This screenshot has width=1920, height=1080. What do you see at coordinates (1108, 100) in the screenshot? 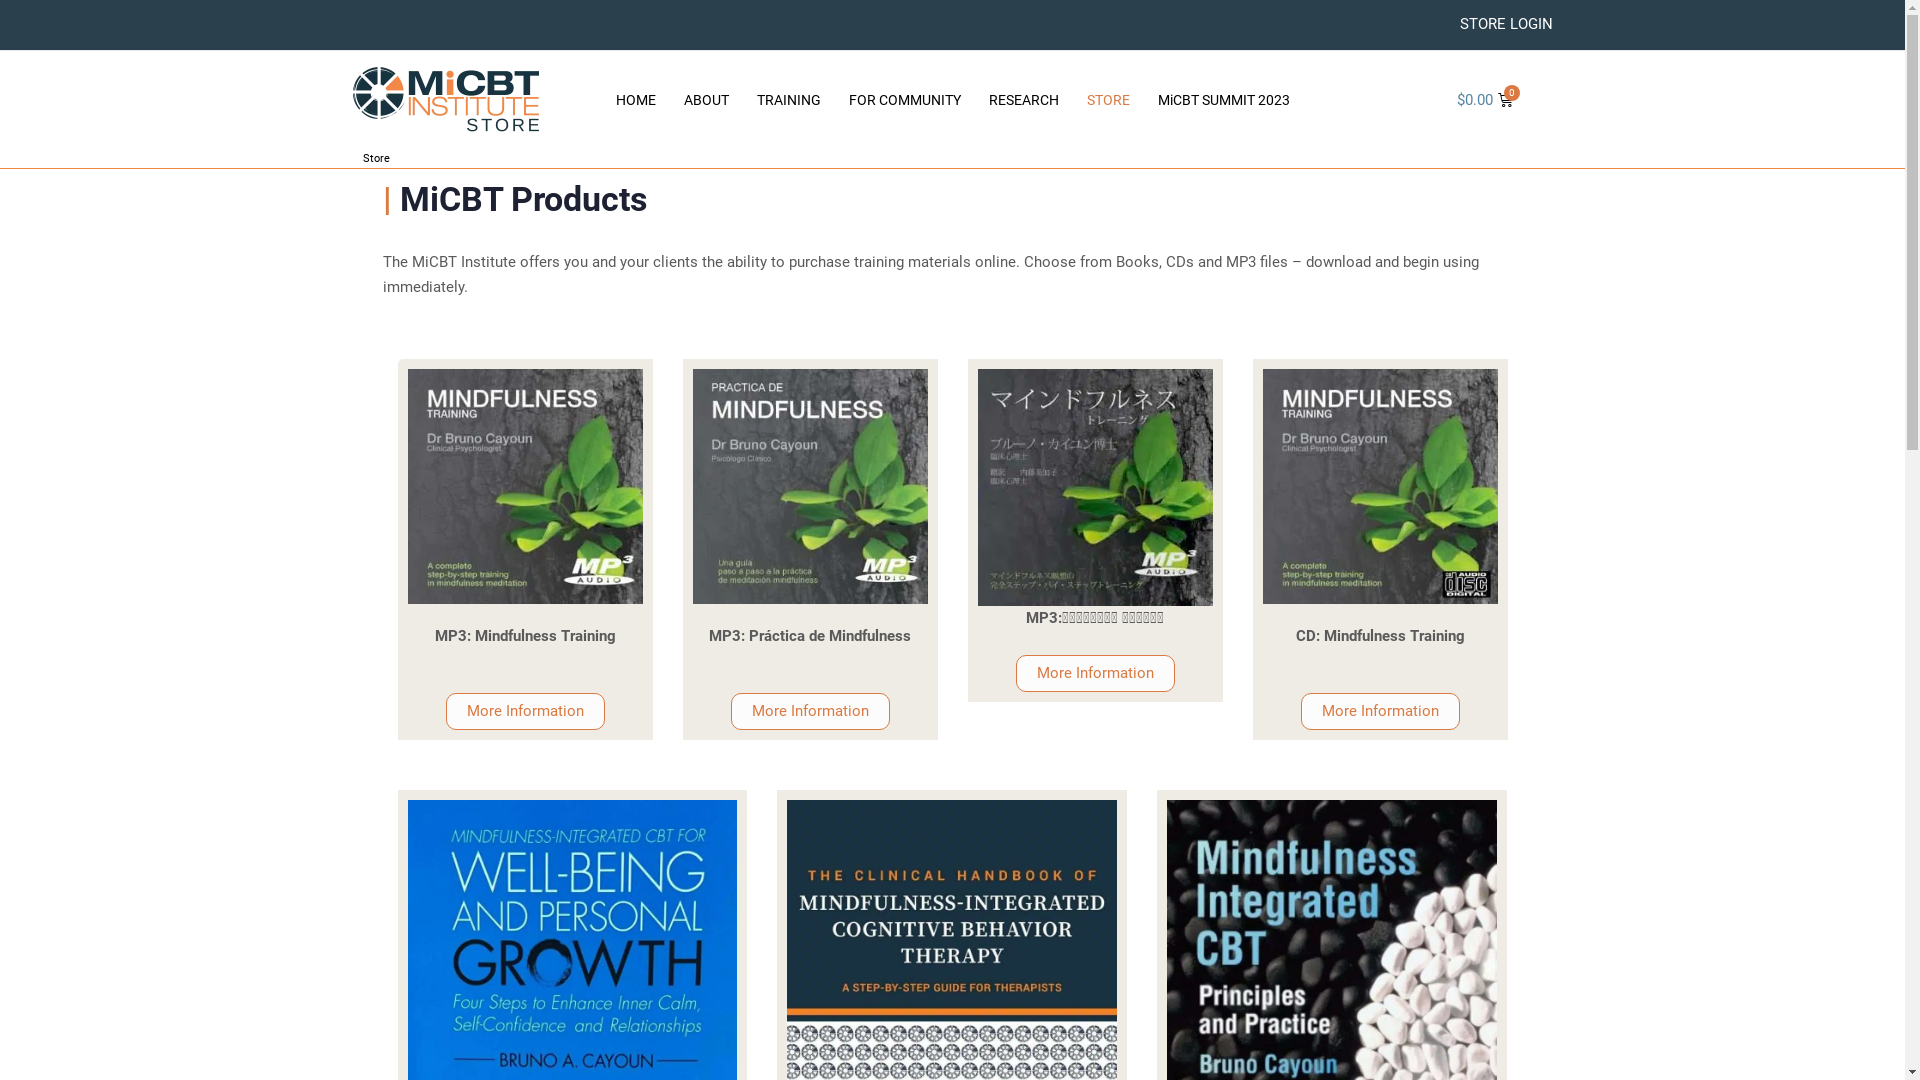
I see `STORE` at bounding box center [1108, 100].